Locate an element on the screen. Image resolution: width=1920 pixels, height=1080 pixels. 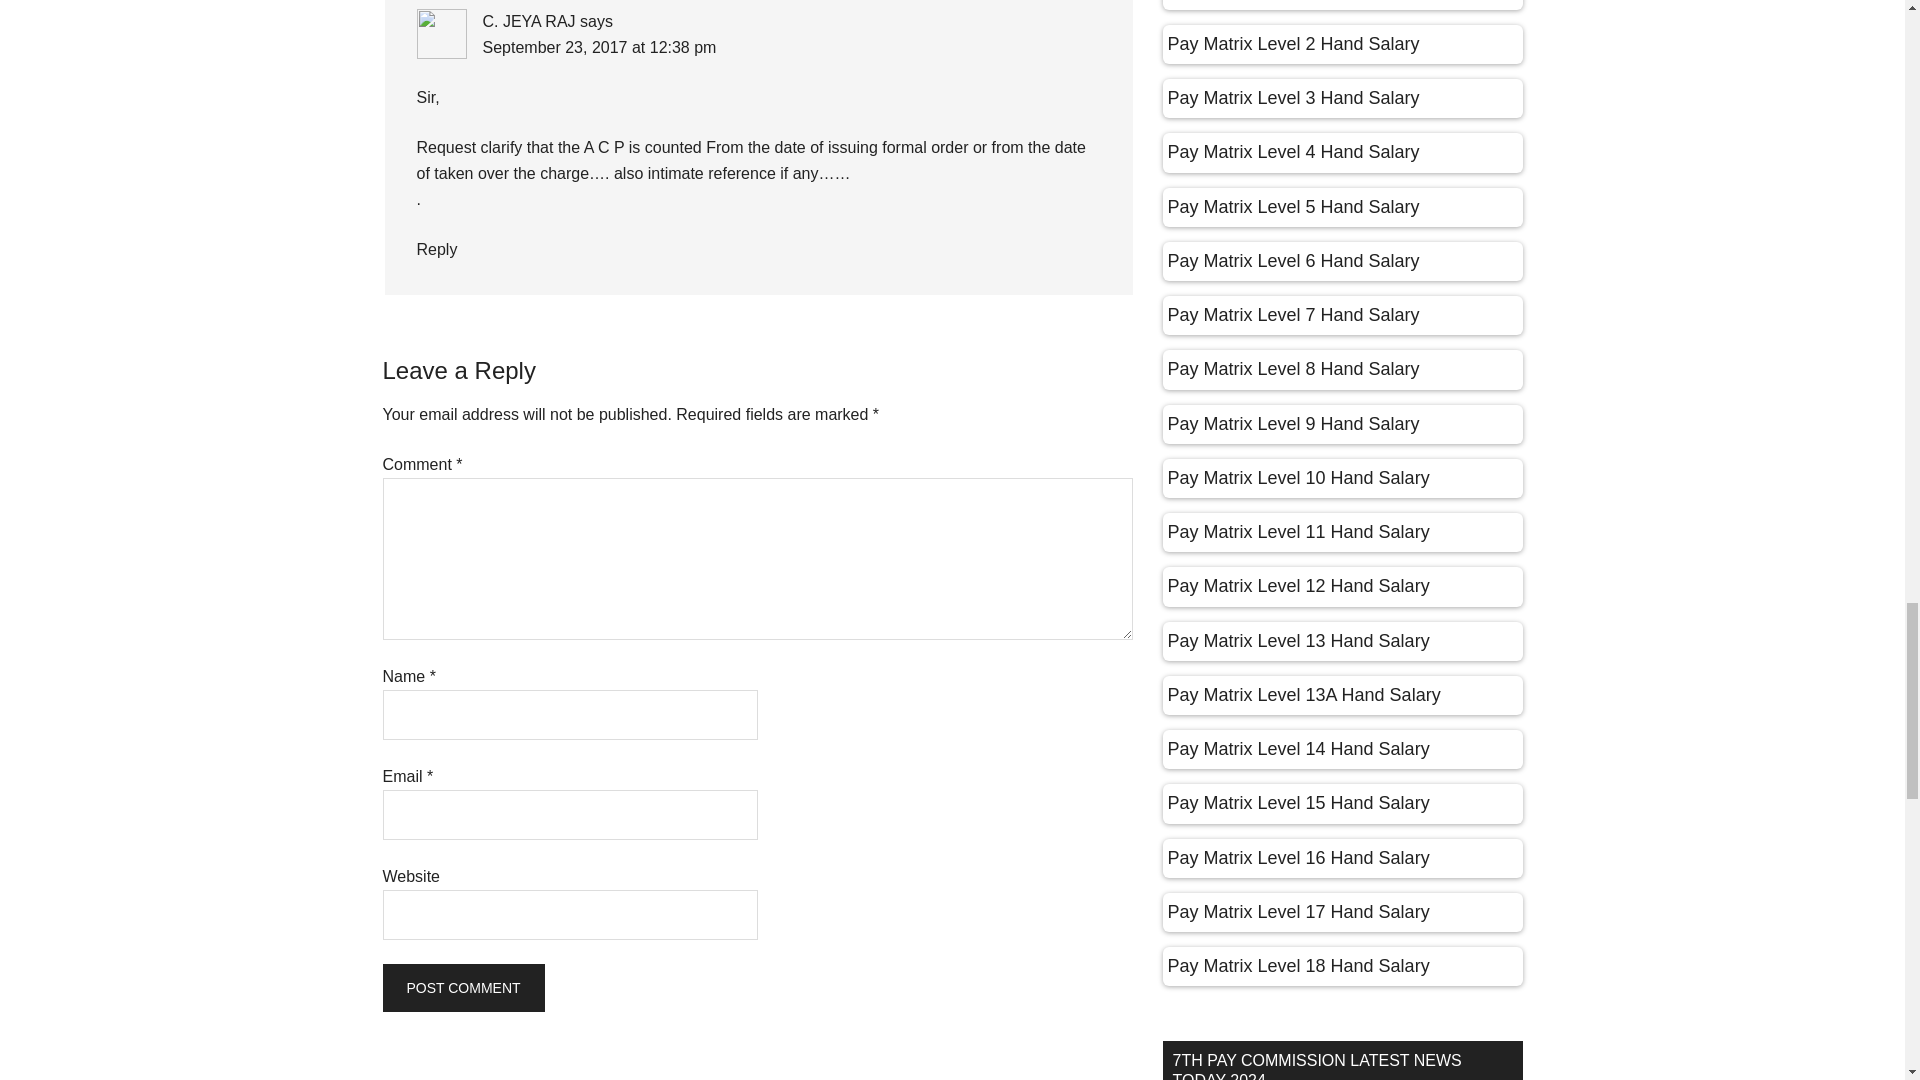
September 23, 2017 at 12:38 pm is located at coordinates (598, 47).